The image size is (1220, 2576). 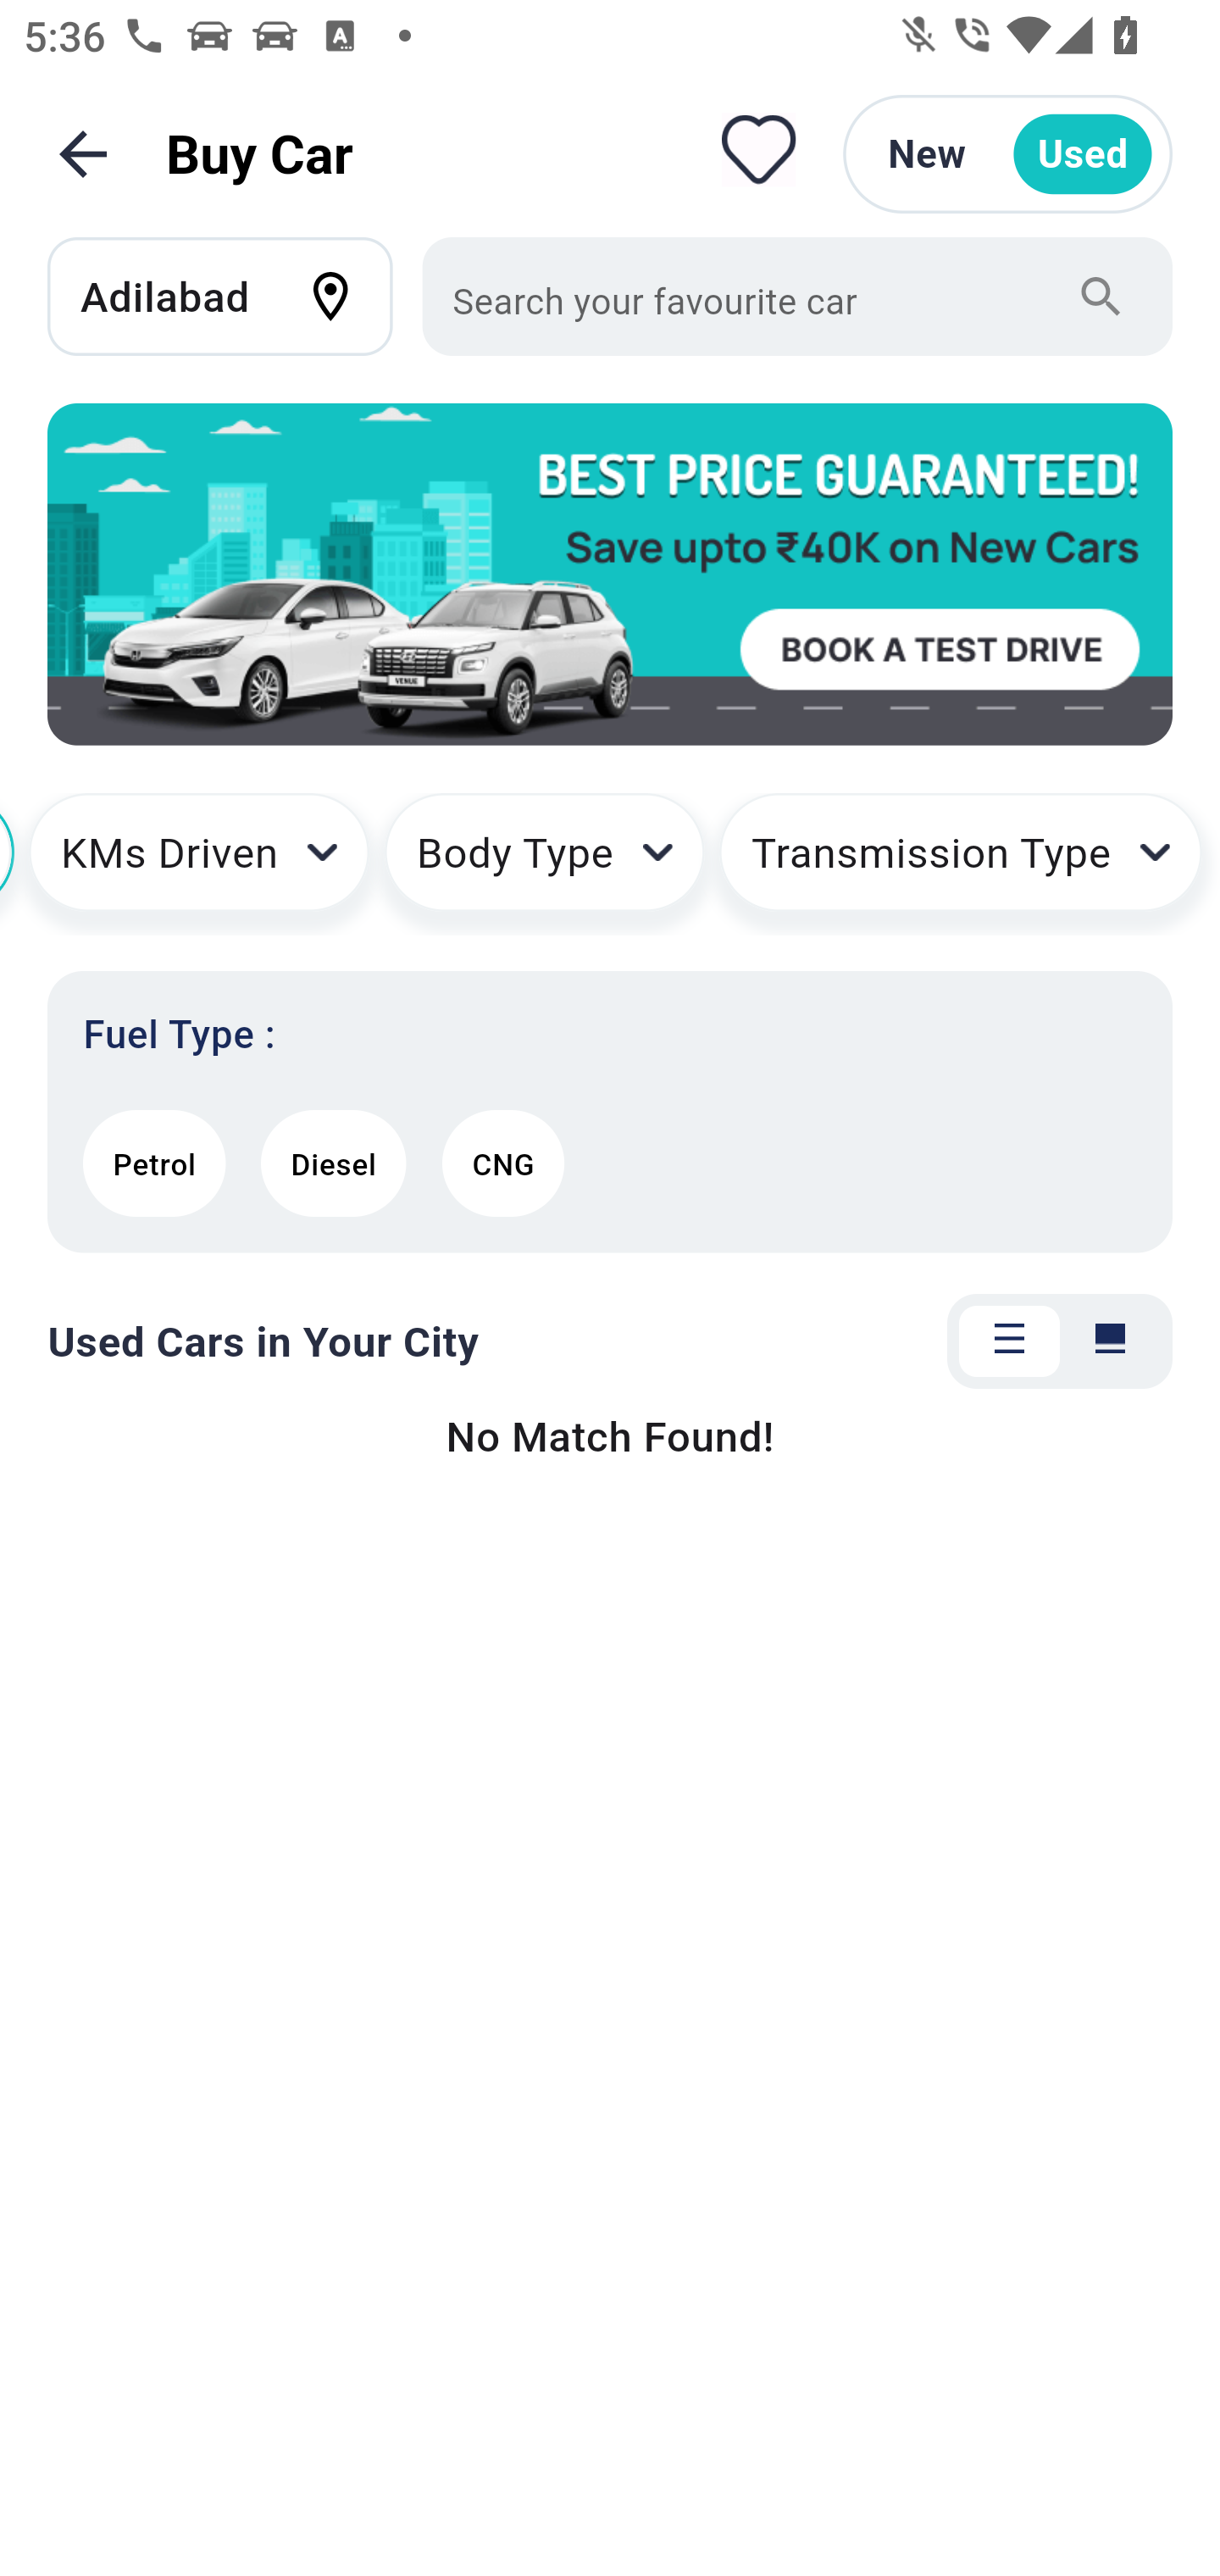 What do you see at coordinates (1083, 154) in the screenshot?
I see `Used` at bounding box center [1083, 154].